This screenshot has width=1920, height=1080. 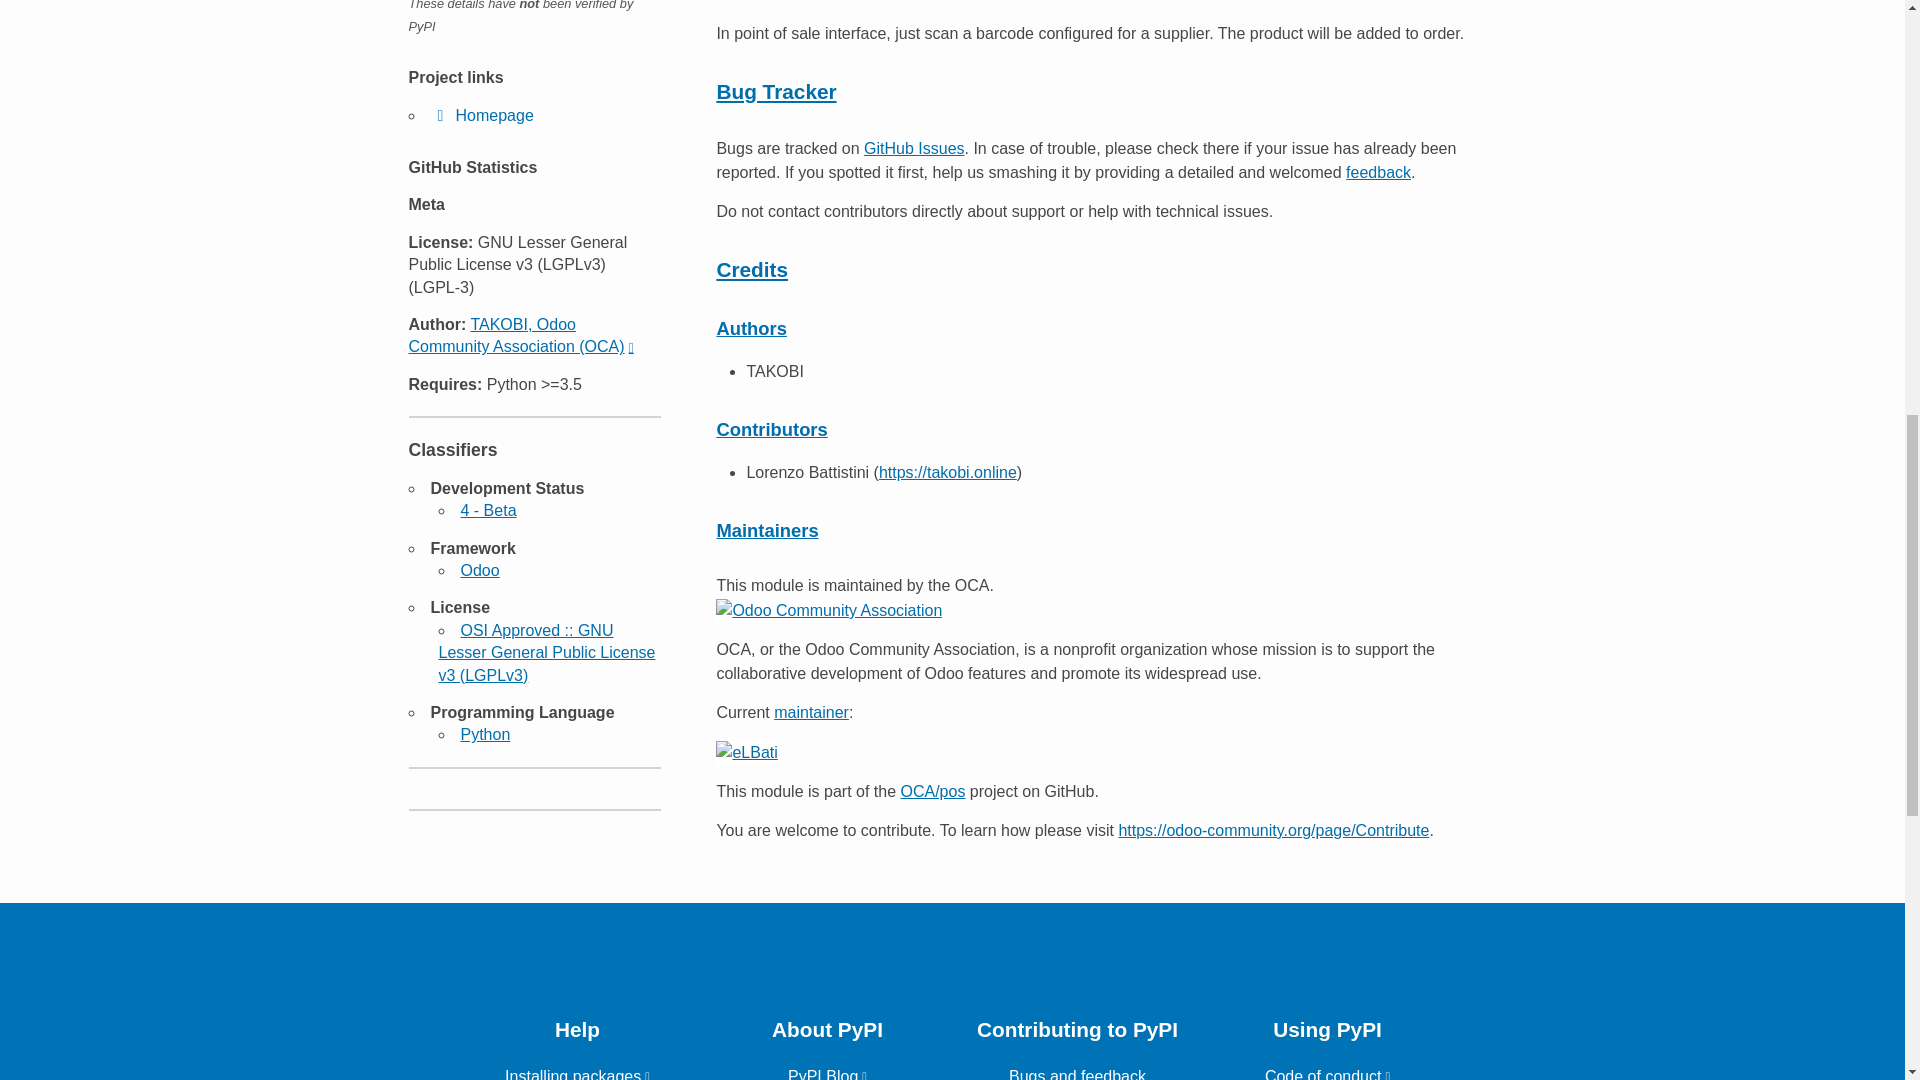 I want to click on External link, so click(x=577, y=1074).